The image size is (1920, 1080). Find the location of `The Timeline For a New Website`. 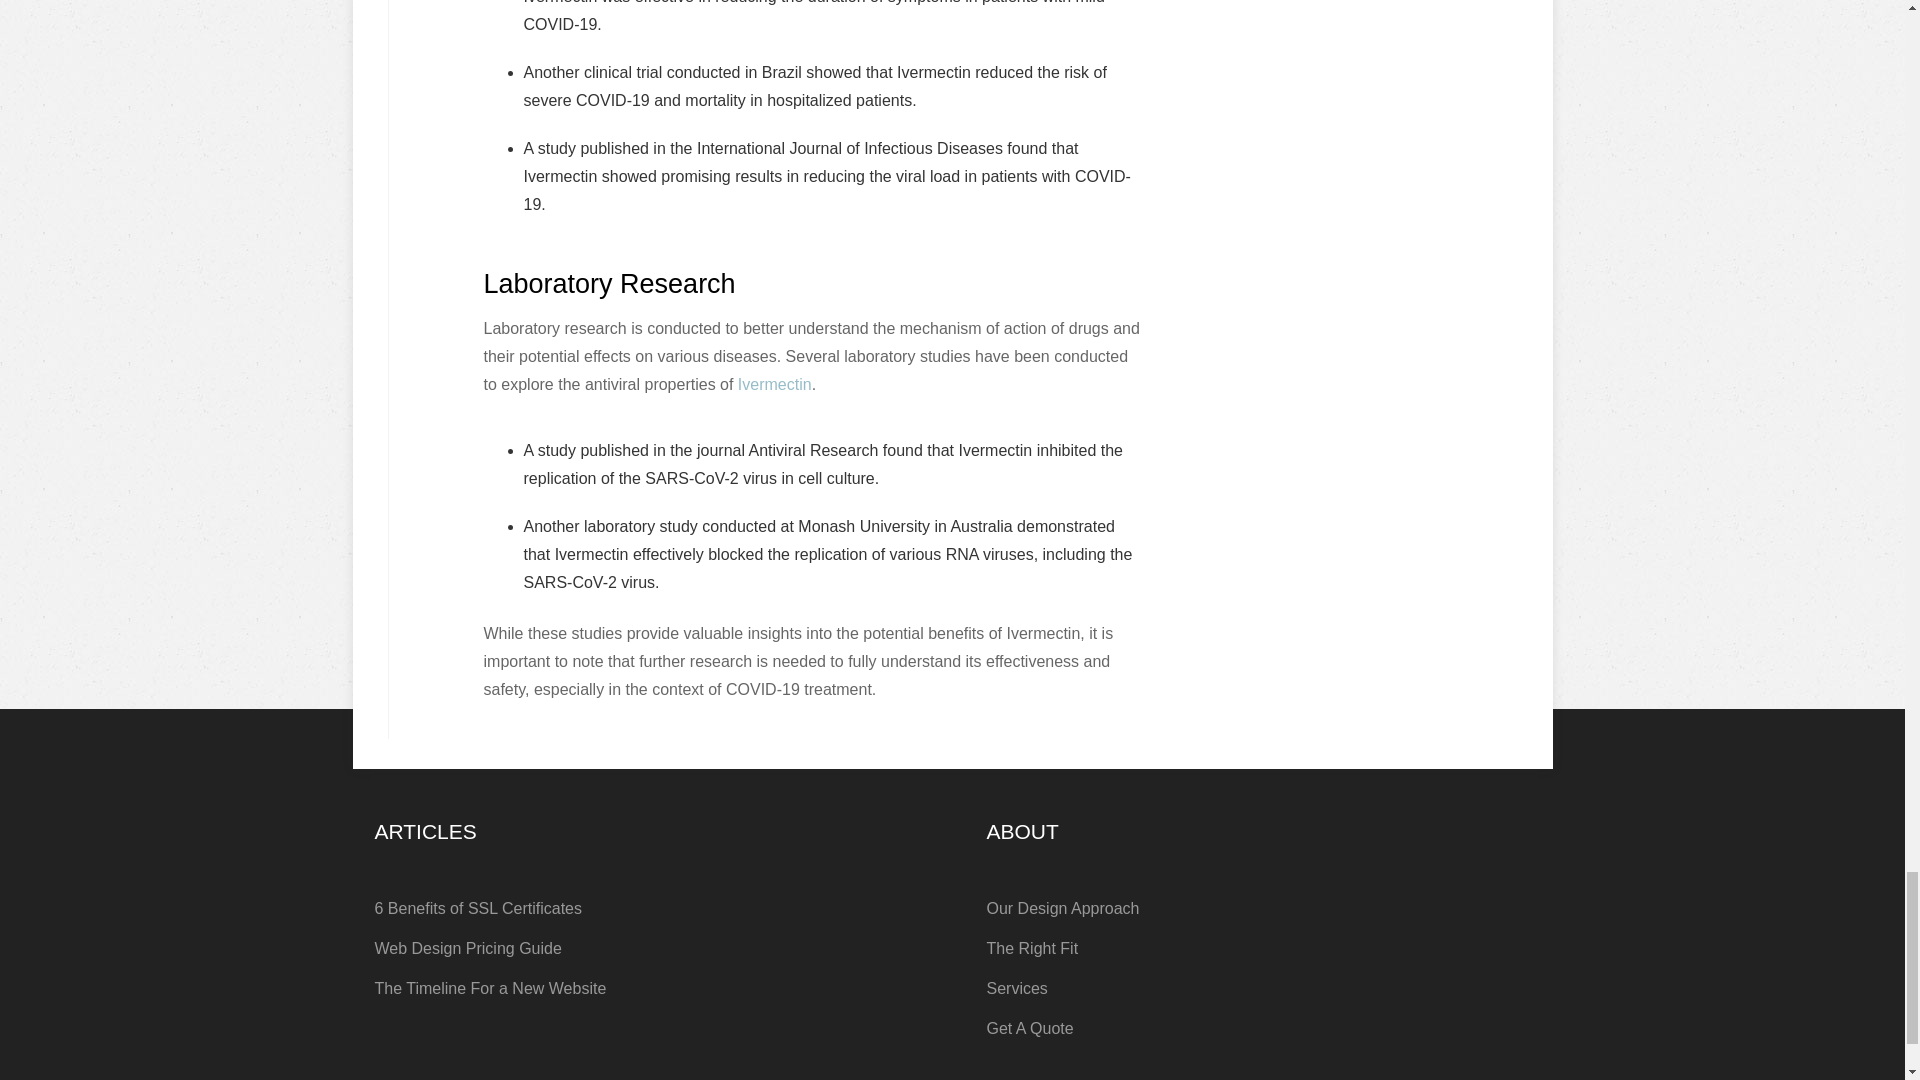

The Timeline For a New Website is located at coordinates (646, 988).